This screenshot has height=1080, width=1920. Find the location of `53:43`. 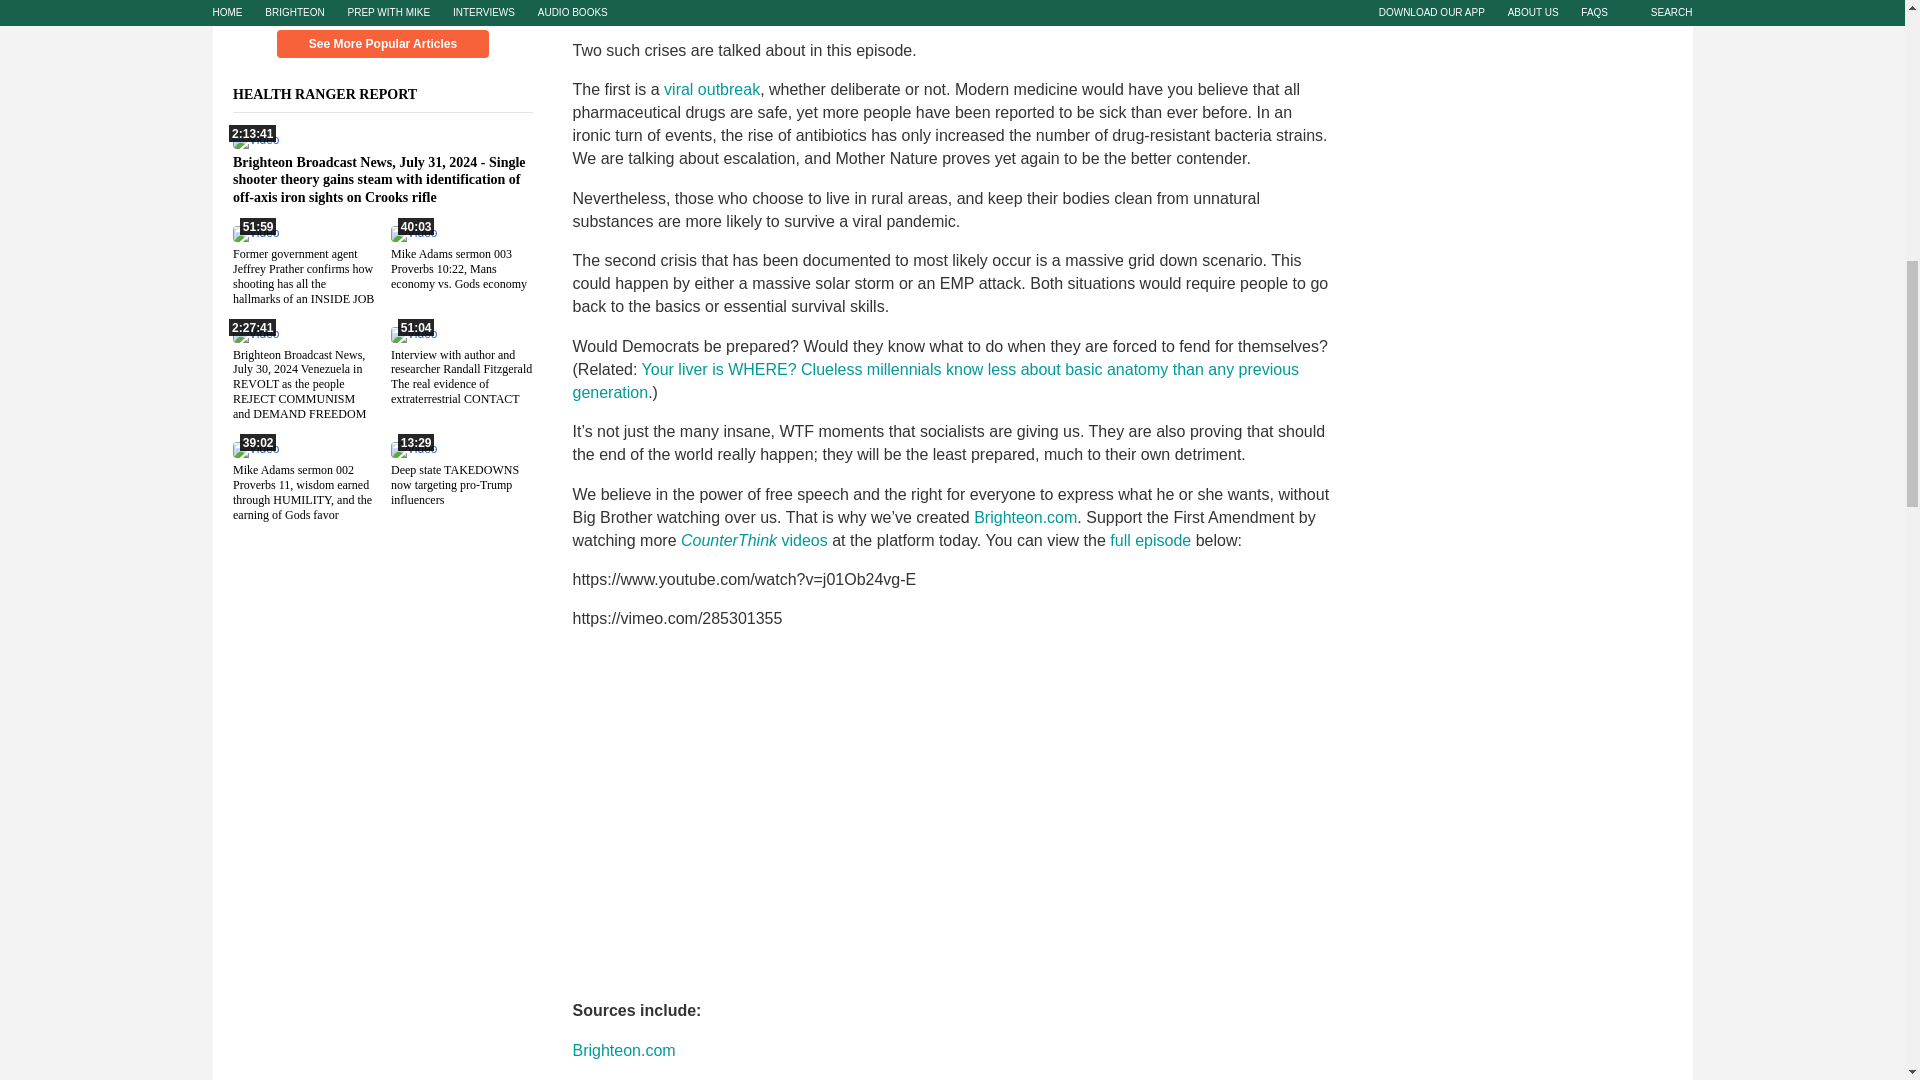

53:43 is located at coordinates (255, 232).